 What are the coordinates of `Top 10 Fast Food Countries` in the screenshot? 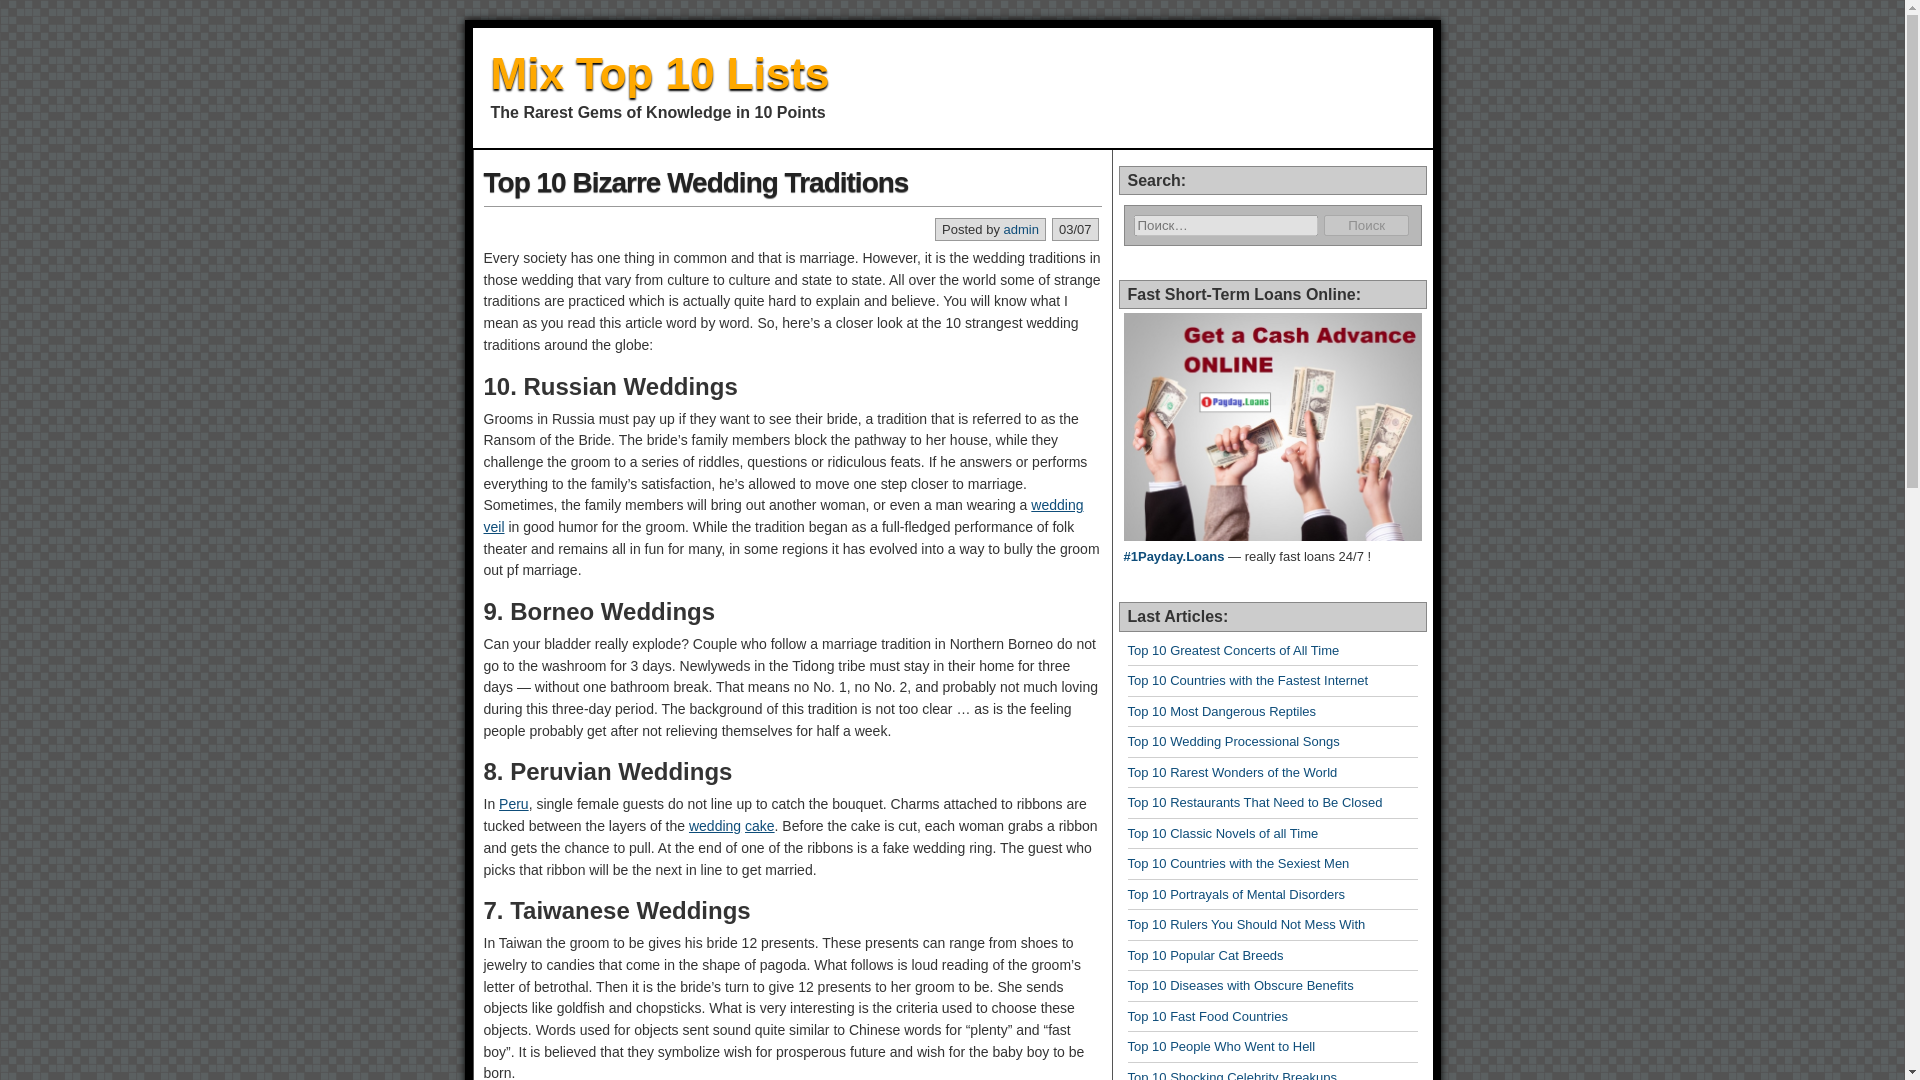 It's located at (1208, 1016).